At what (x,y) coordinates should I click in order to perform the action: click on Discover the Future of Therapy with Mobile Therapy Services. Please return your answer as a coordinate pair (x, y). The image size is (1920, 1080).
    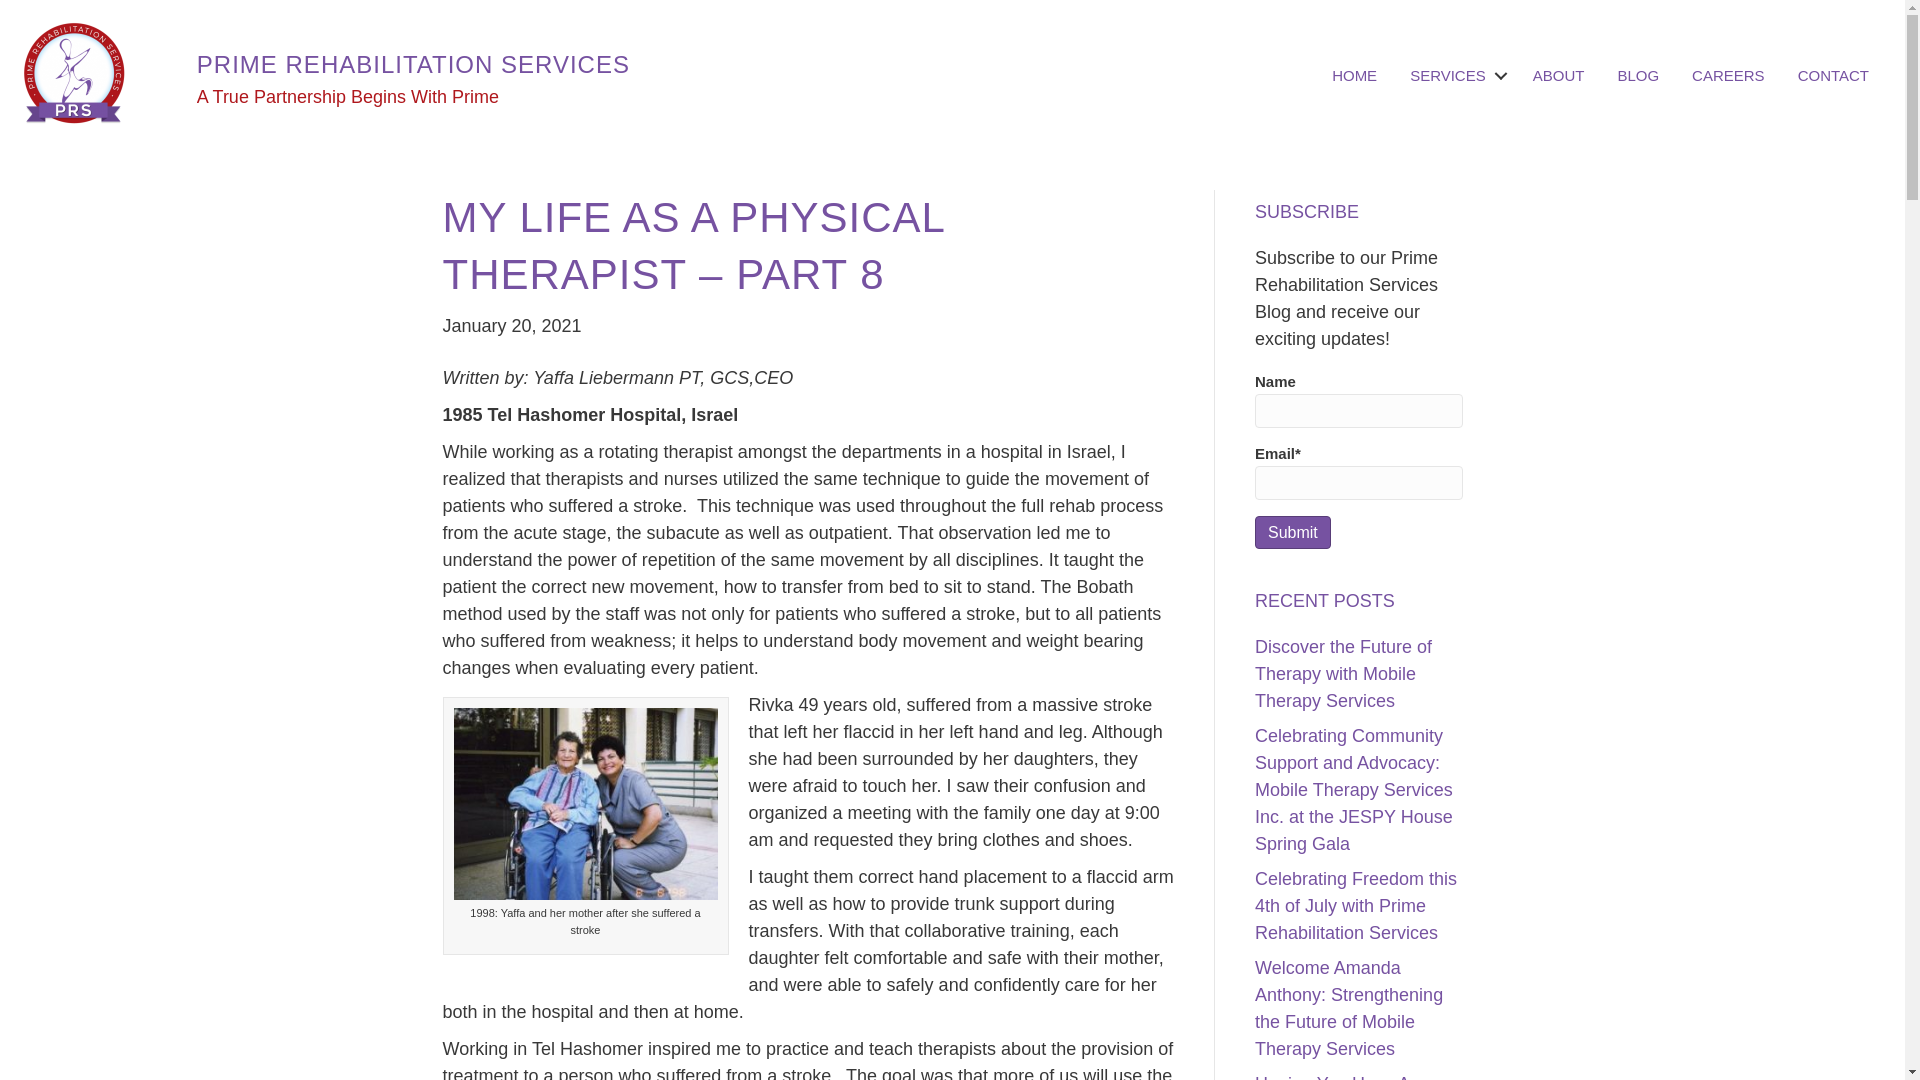
    Looking at the image, I should click on (1344, 674).